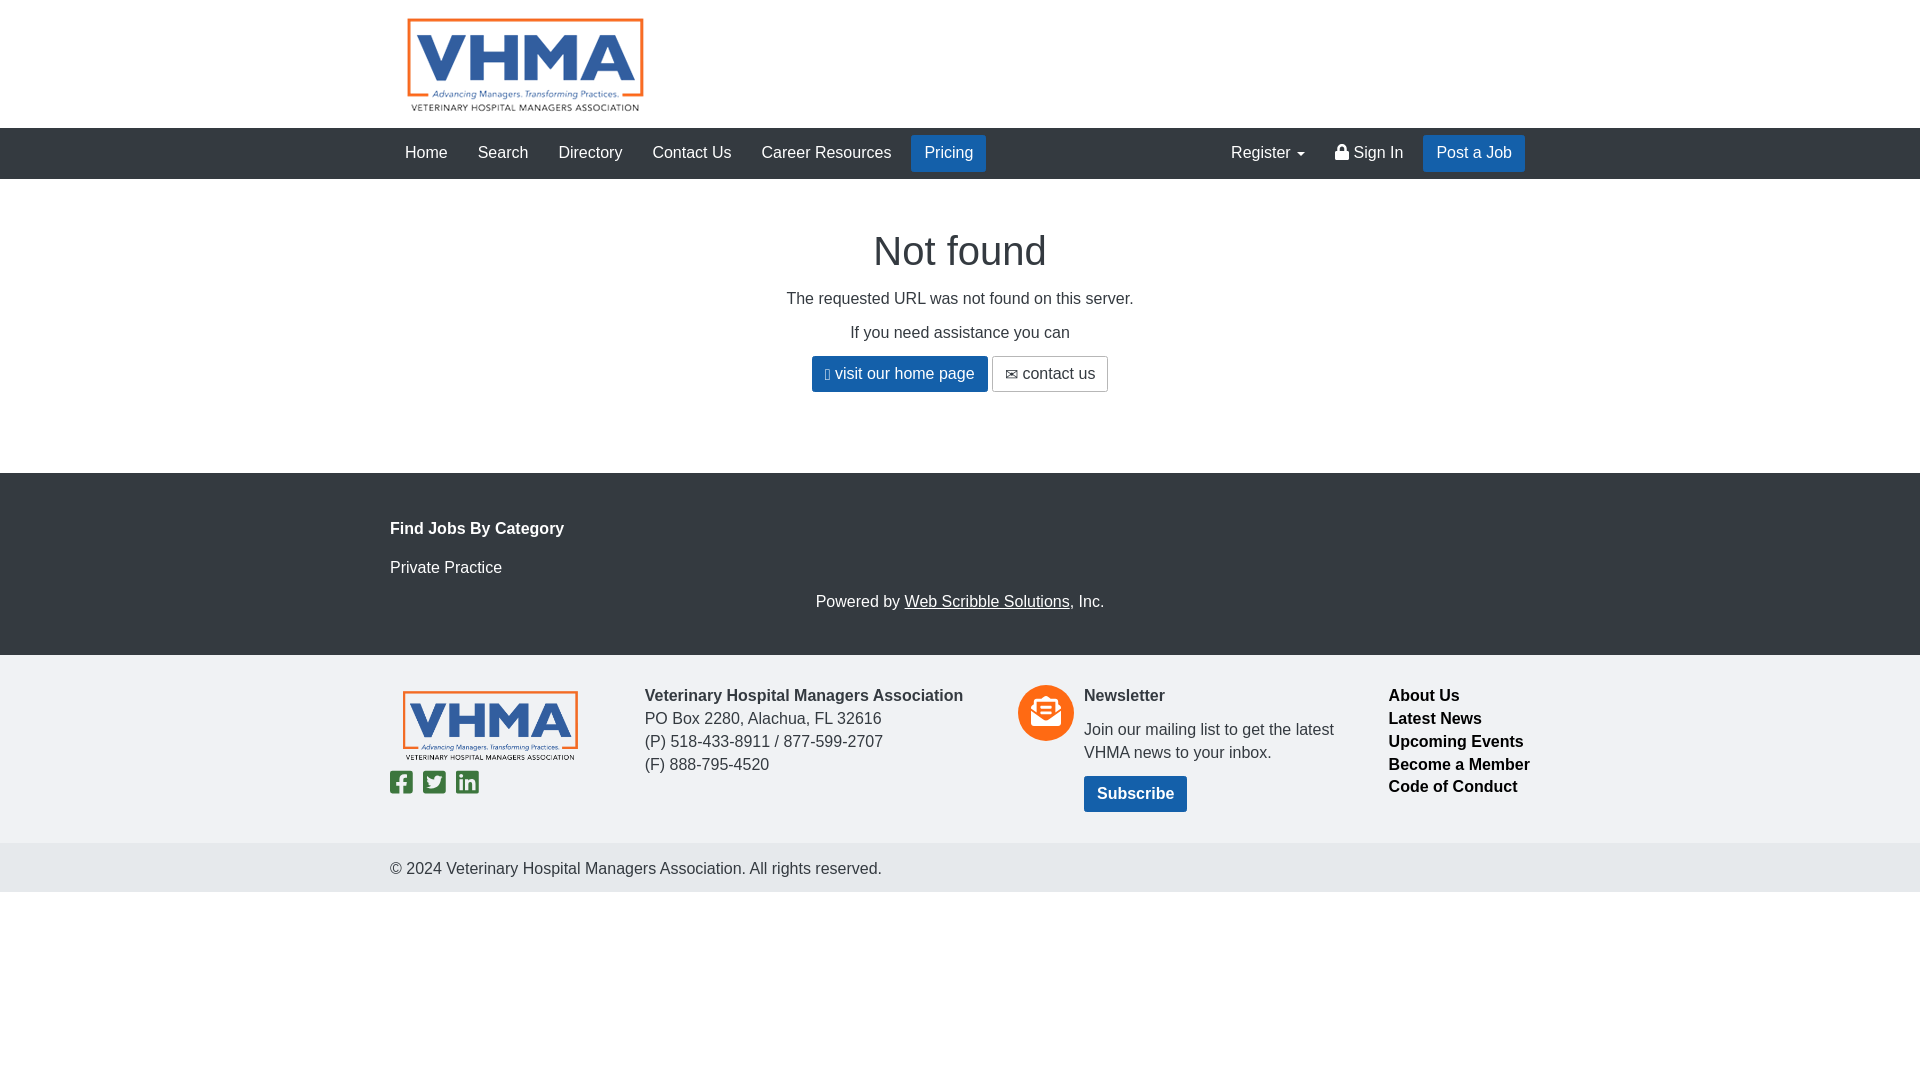 This screenshot has height=1080, width=1920. Describe the element at coordinates (502, 153) in the screenshot. I see `Search` at that location.